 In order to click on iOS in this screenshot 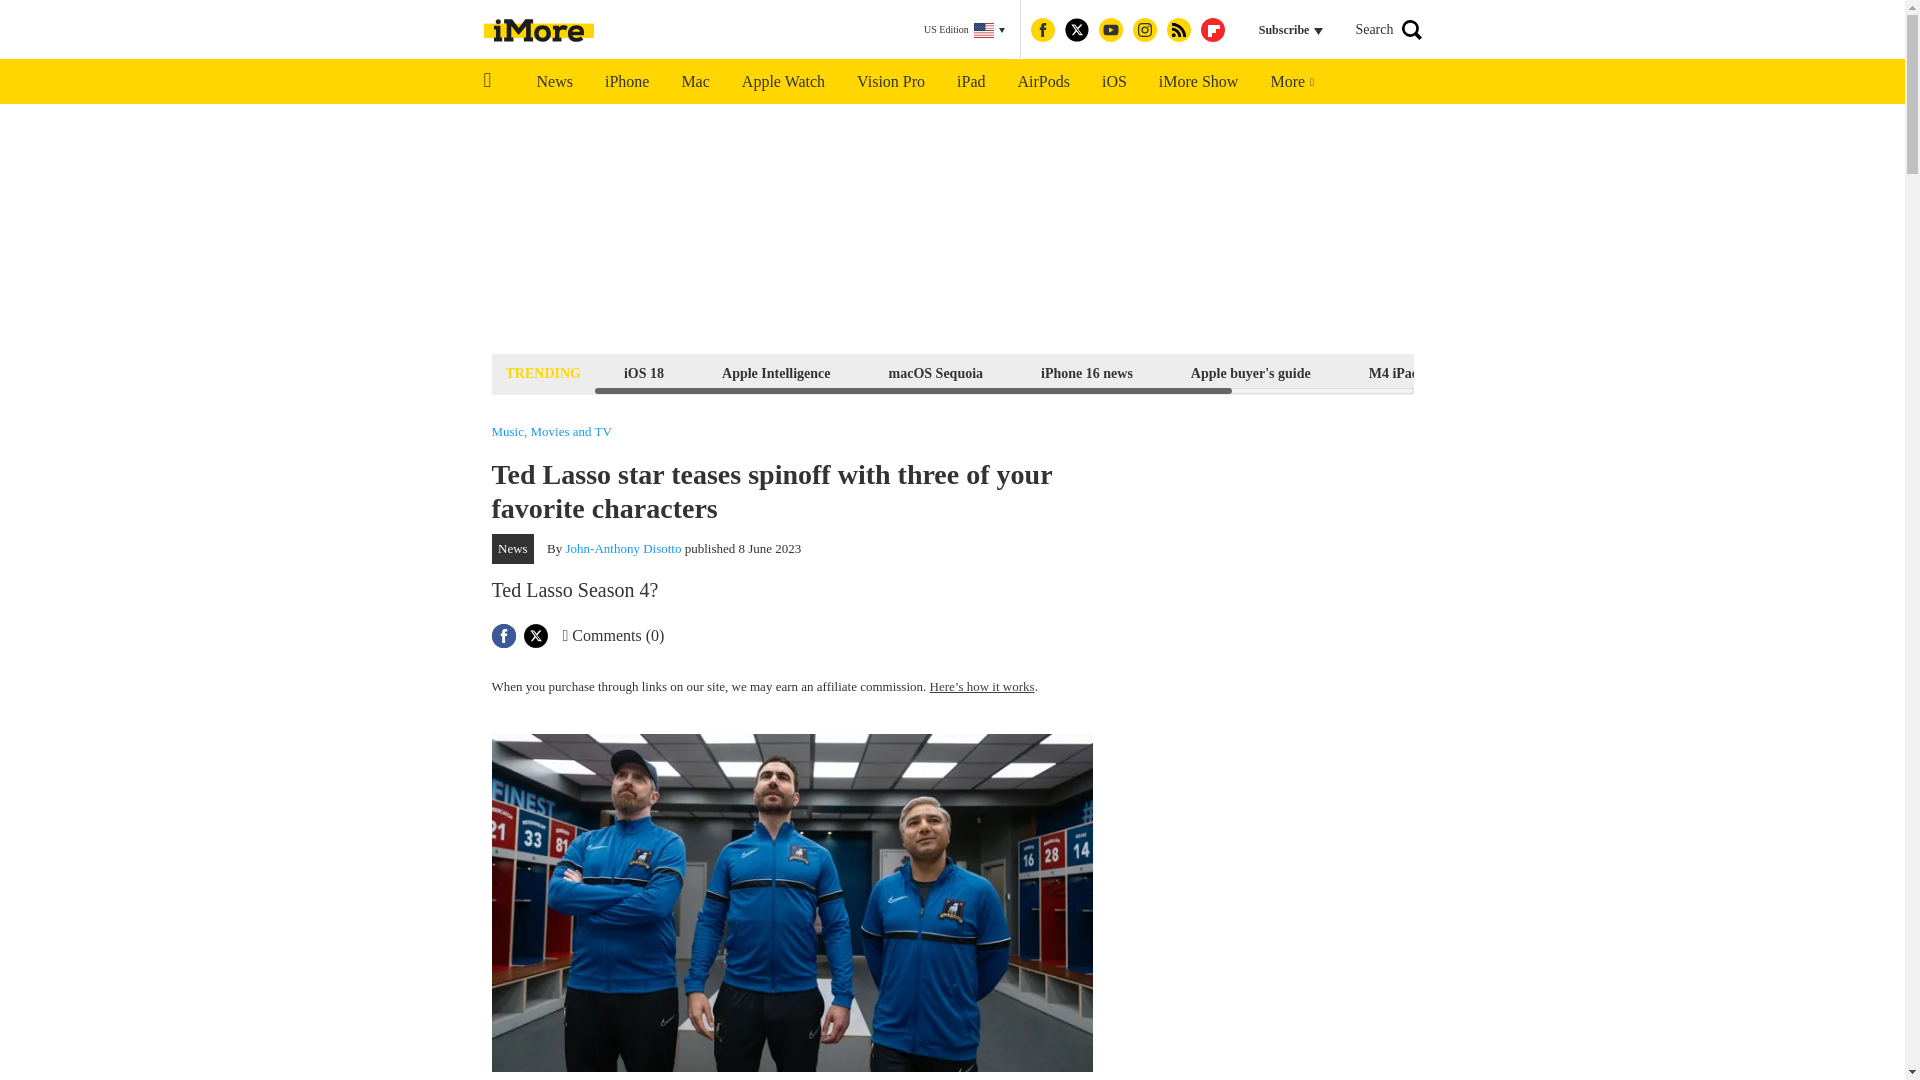, I will do `click(1114, 82)`.